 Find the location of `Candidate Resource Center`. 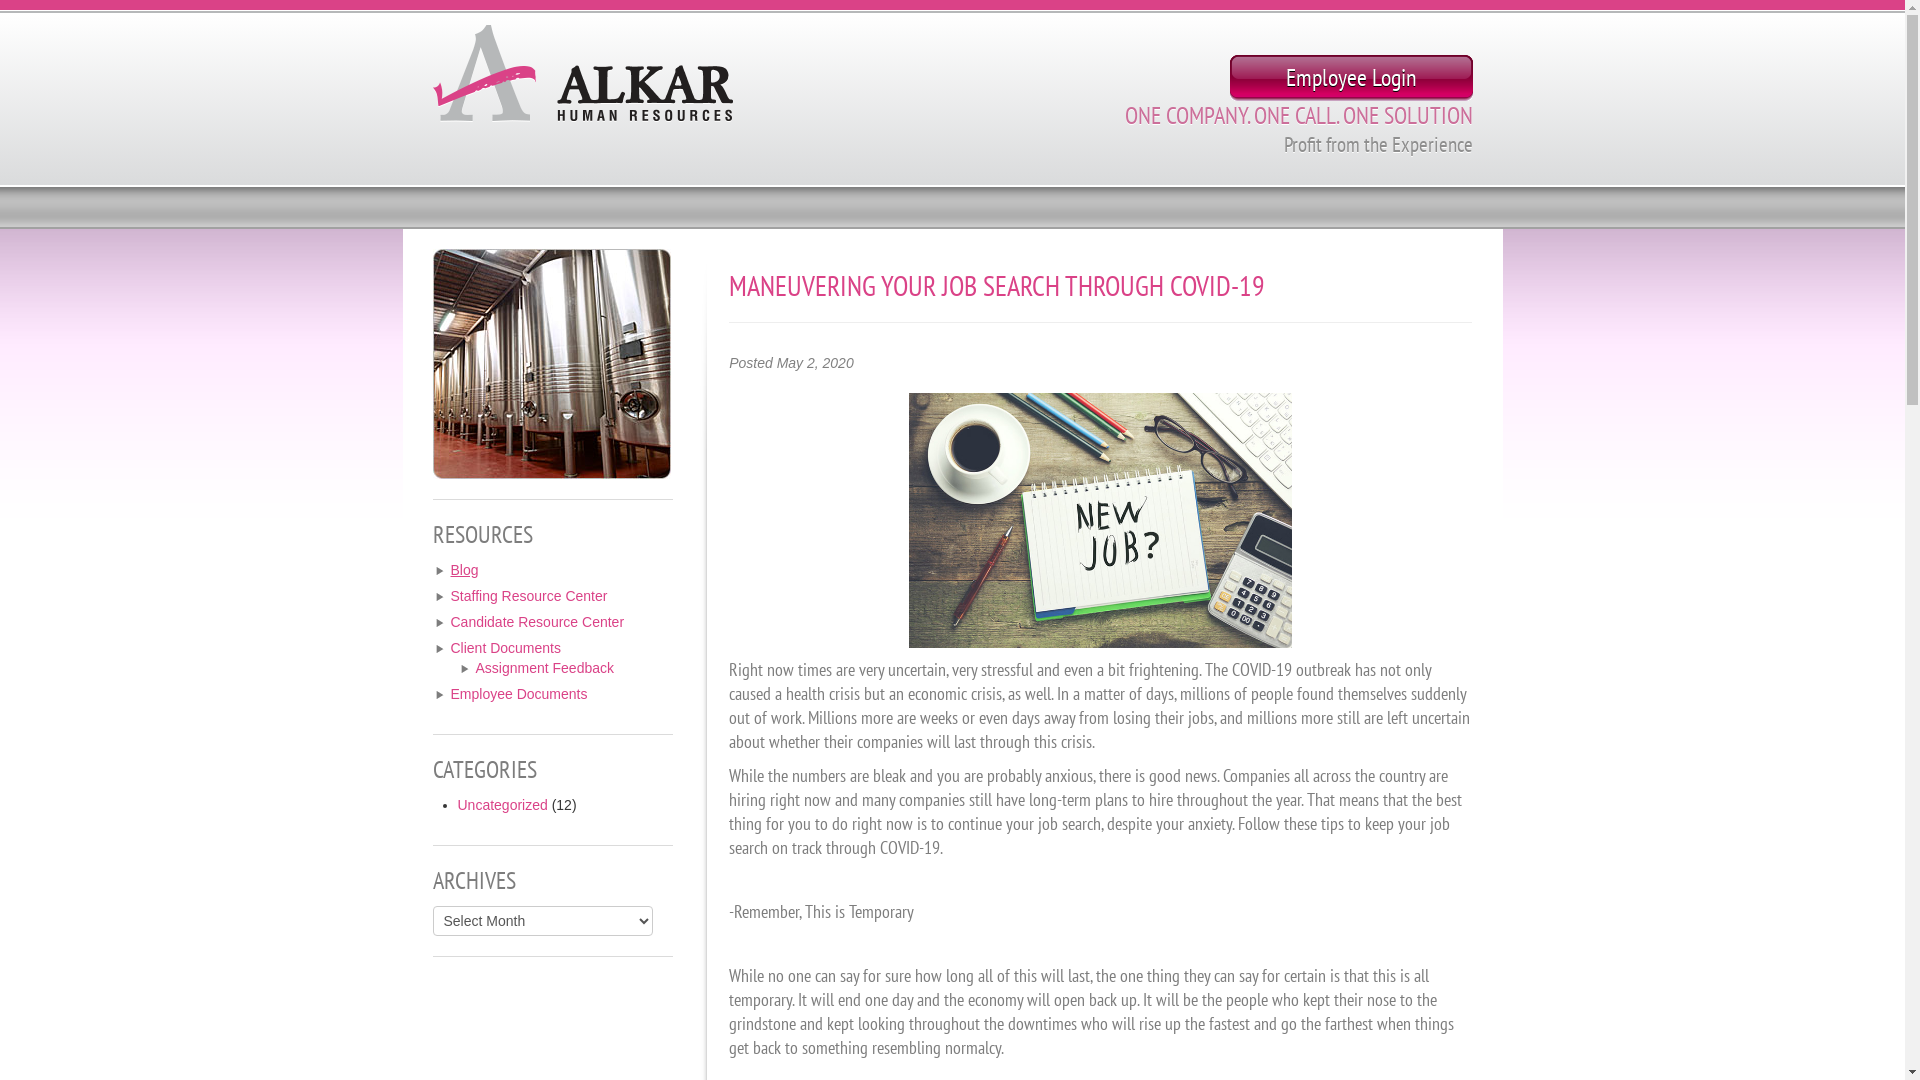

Candidate Resource Center is located at coordinates (537, 622).